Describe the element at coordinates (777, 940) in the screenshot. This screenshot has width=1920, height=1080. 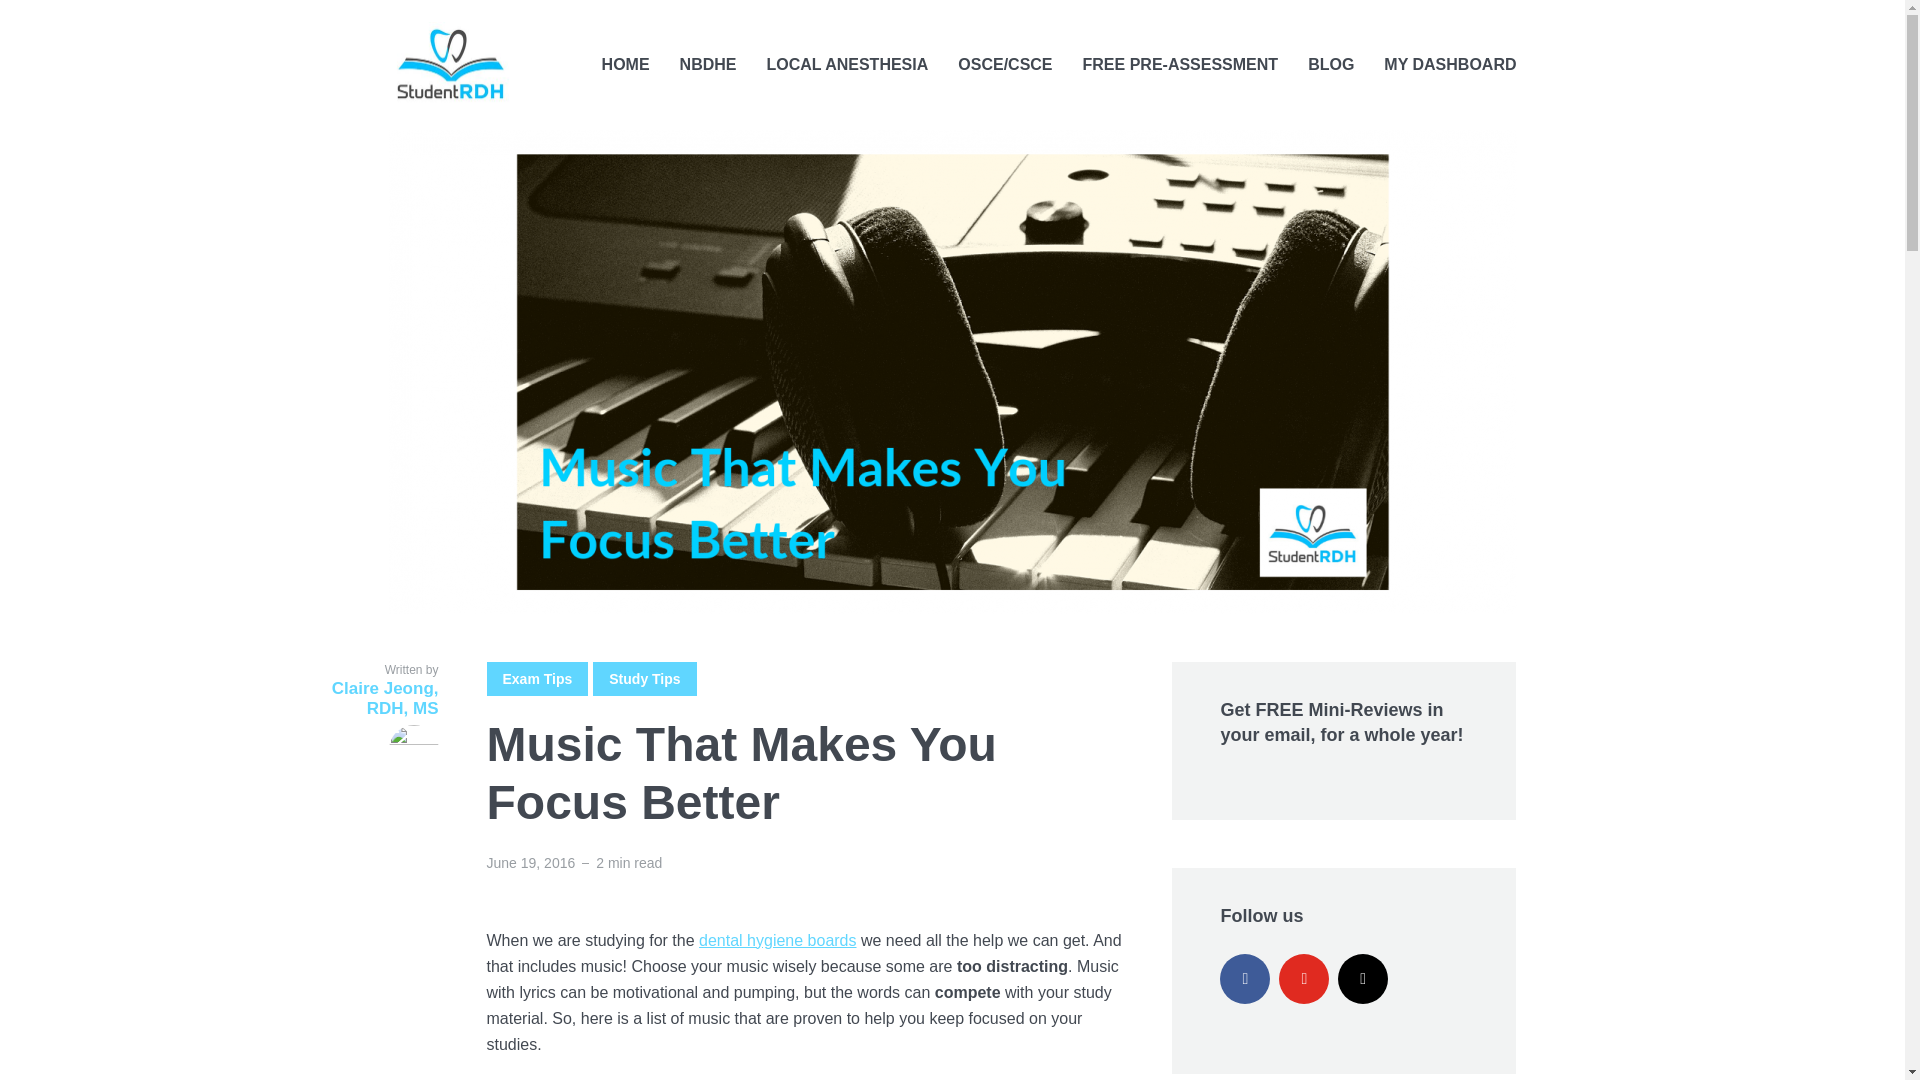
I see `dental hygiene boards` at that location.